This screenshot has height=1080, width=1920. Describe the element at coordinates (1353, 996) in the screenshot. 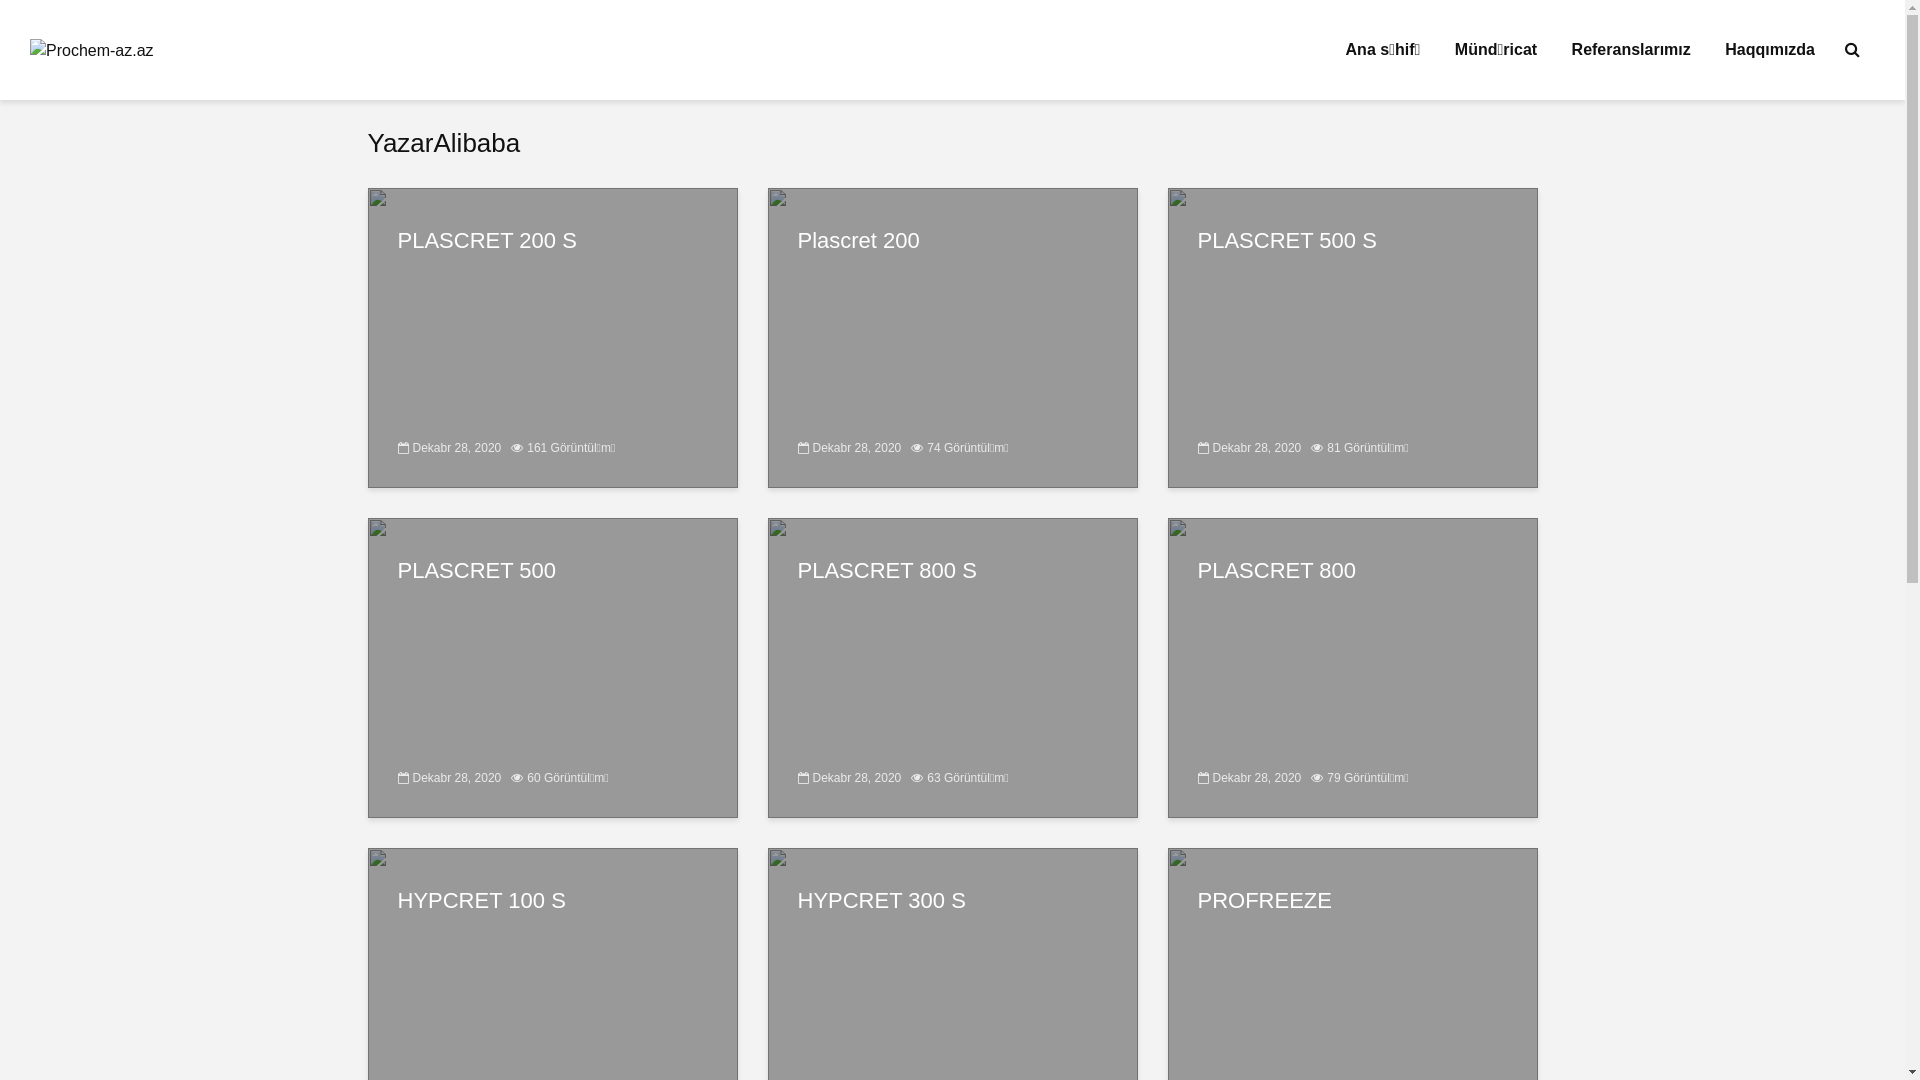

I see `PROFREEZE` at that location.